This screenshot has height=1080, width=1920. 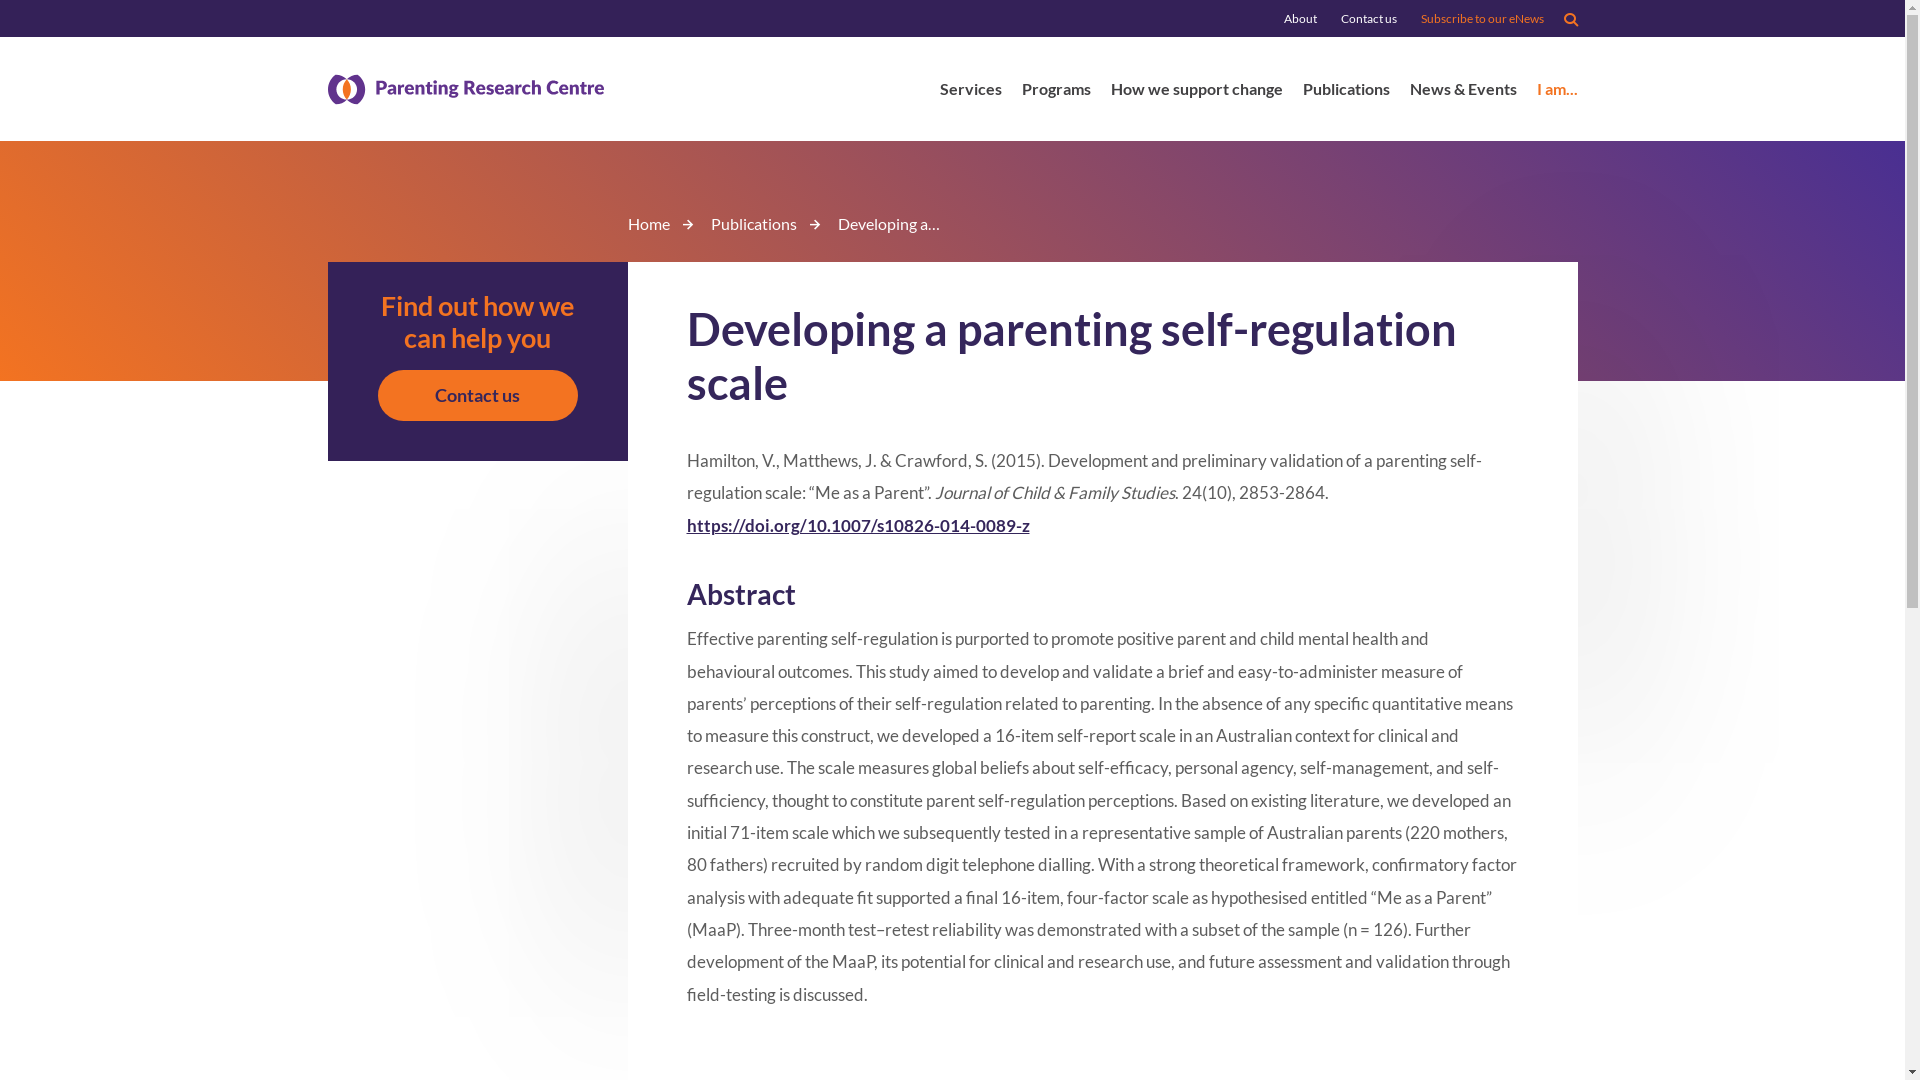 What do you see at coordinates (1368, 18) in the screenshot?
I see `Contact us` at bounding box center [1368, 18].